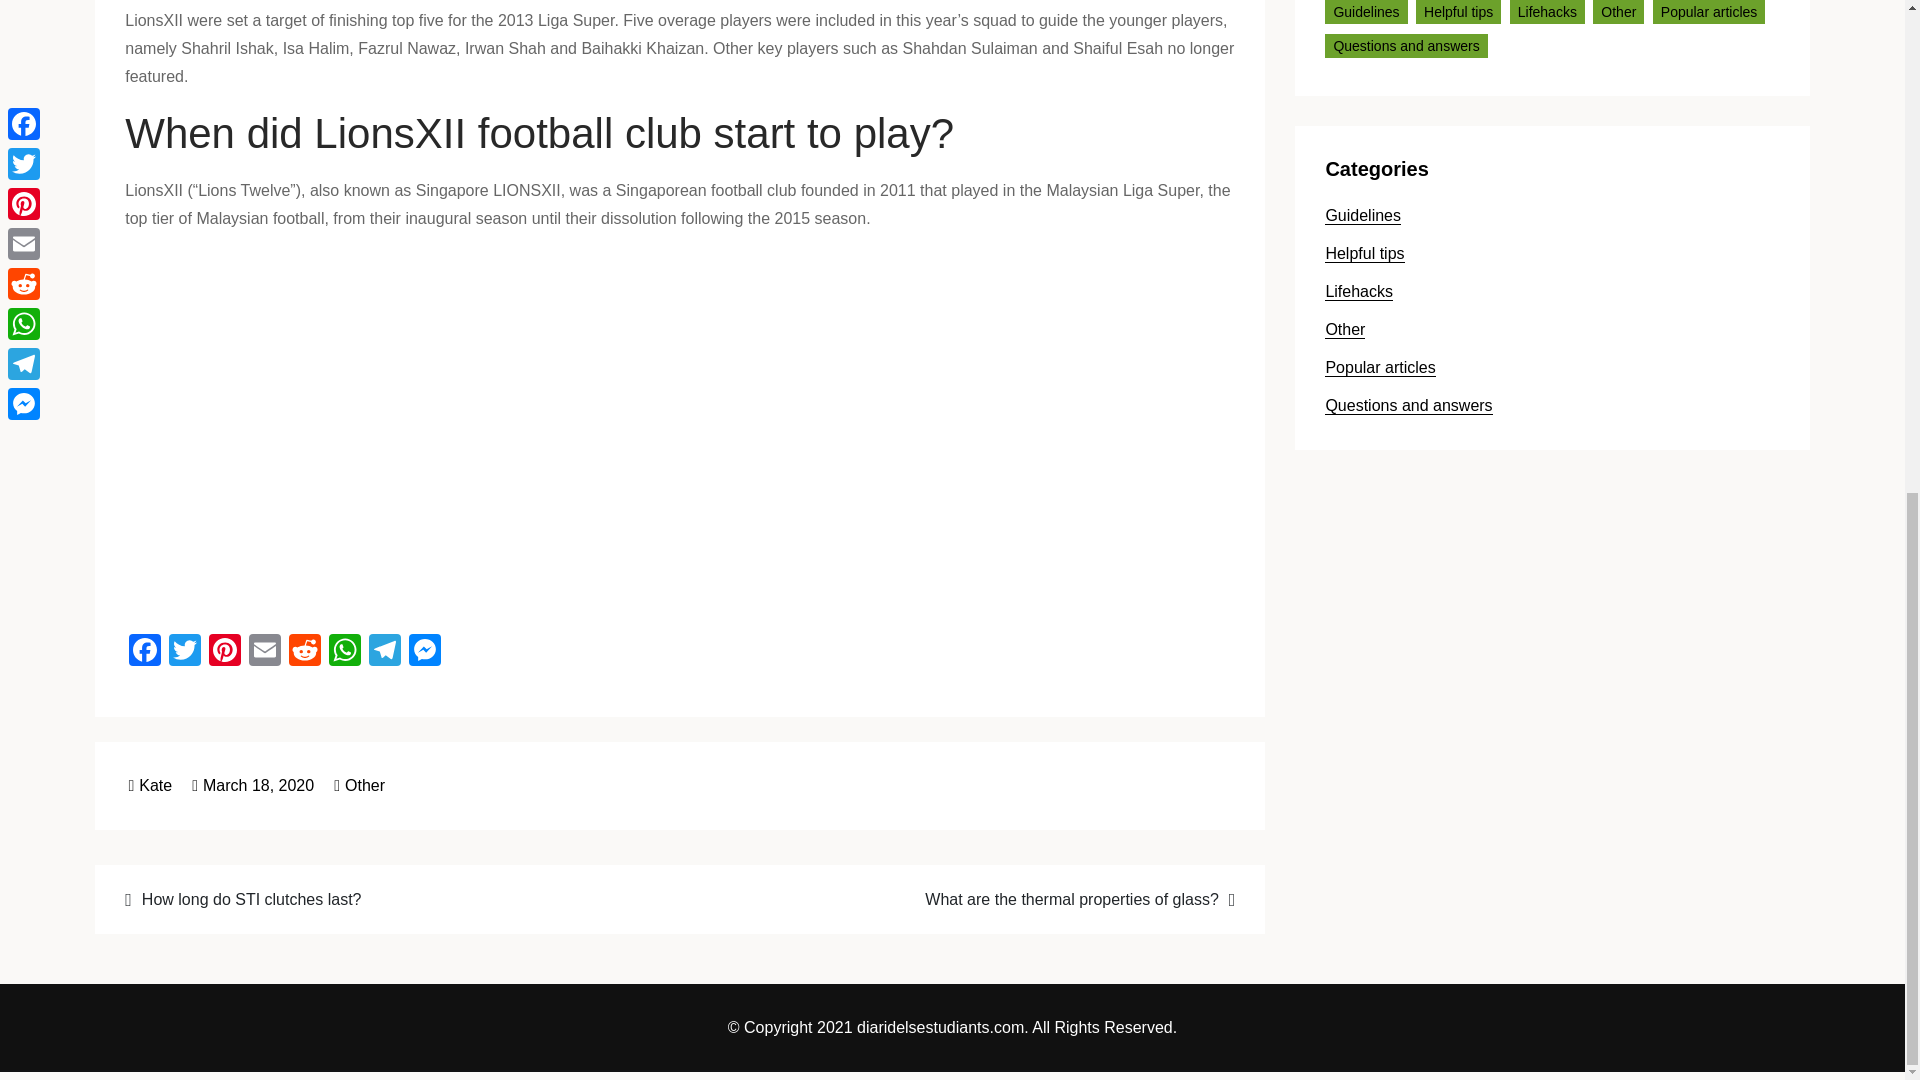  Describe the element at coordinates (1618, 12) in the screenshot. I see `Other` at that location.